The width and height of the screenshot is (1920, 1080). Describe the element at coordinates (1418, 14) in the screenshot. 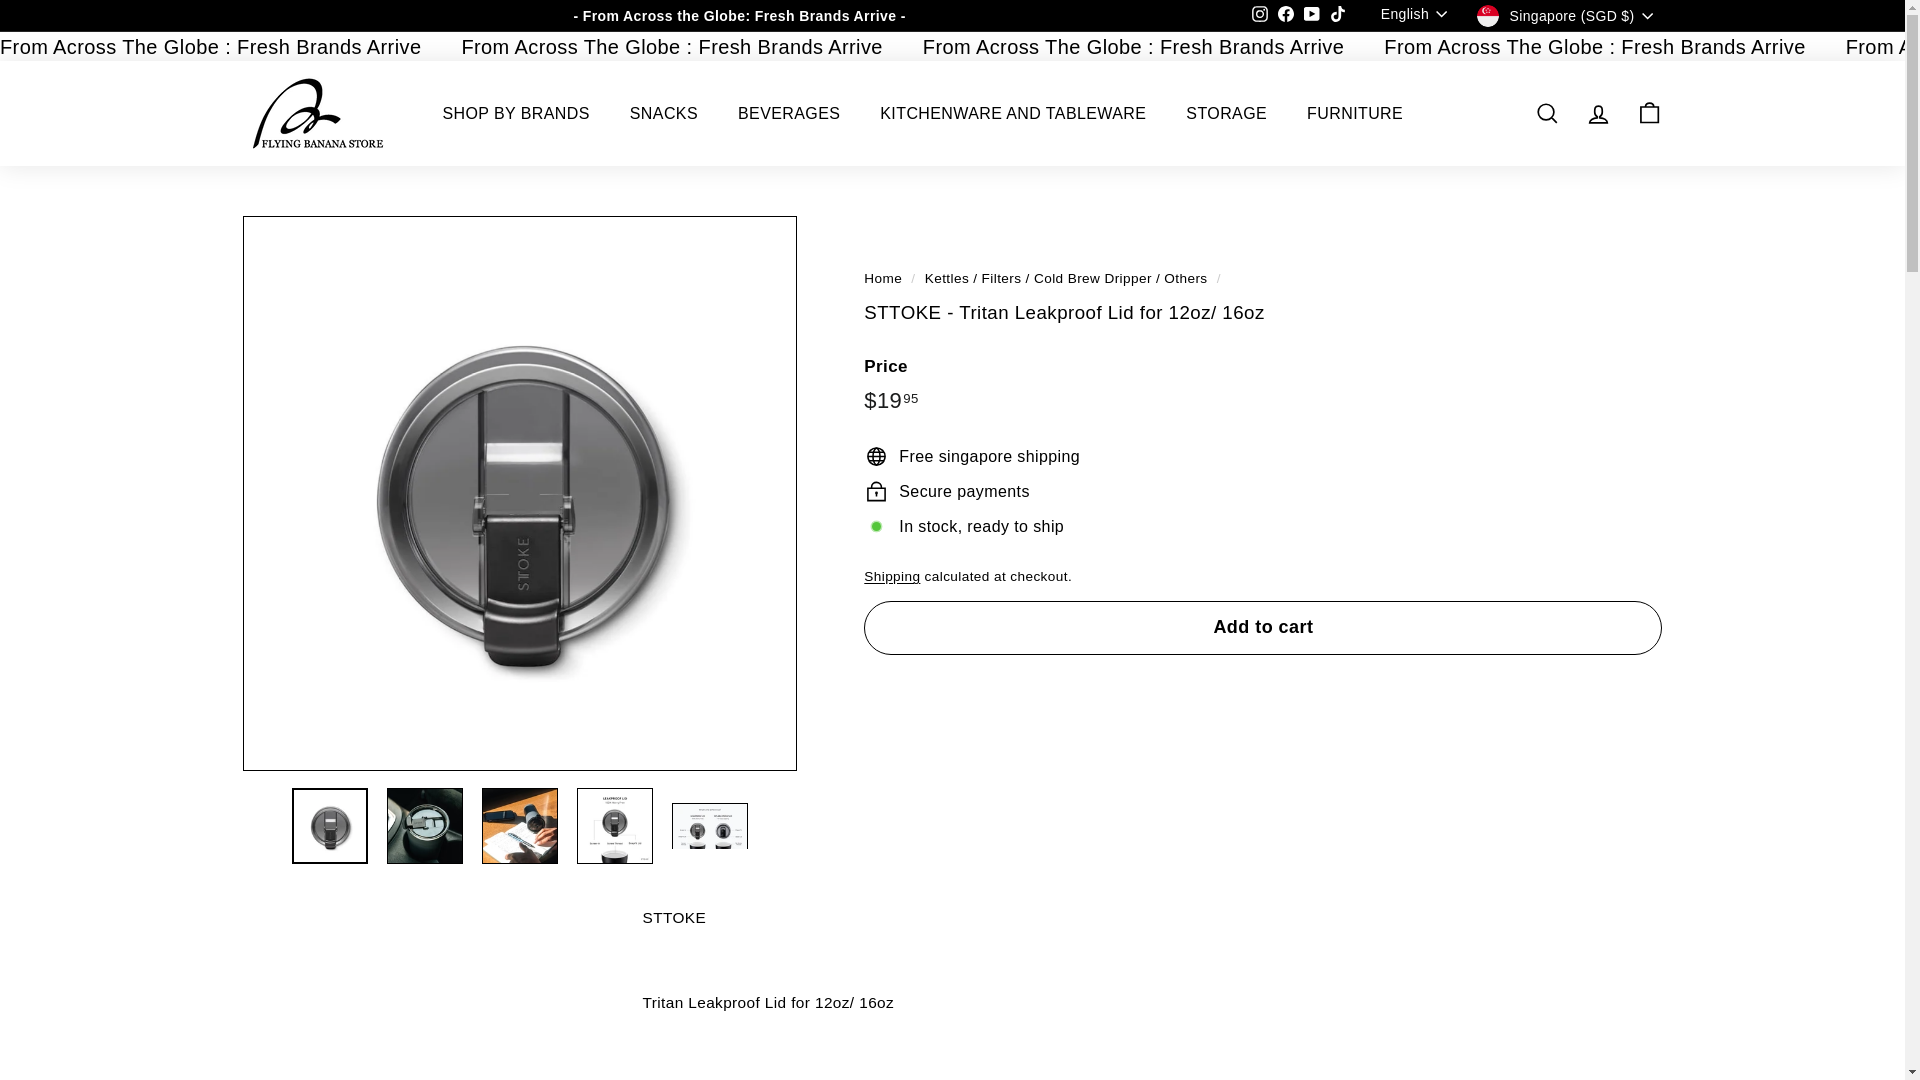

I see `English` at that location.